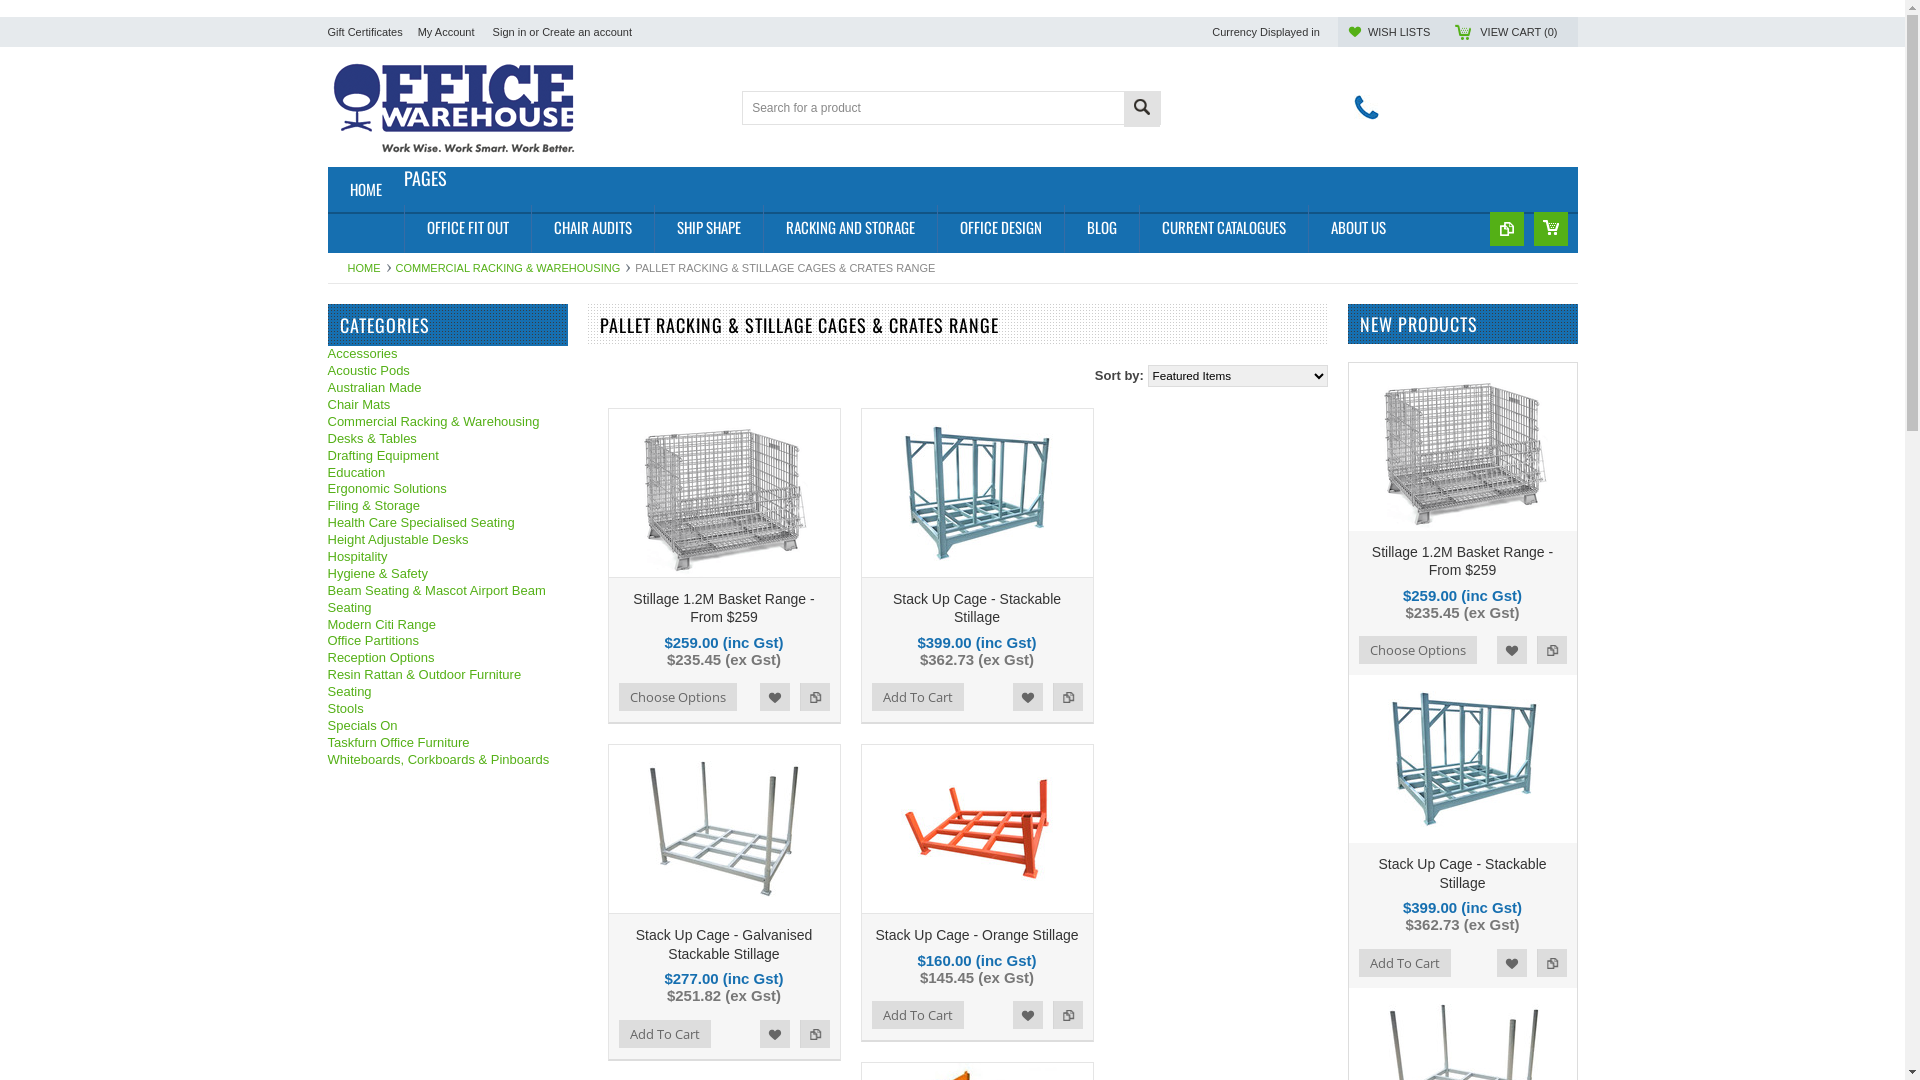  Describe the element at coordinates (775, 697) in the screenshot. I see `Add to Wishlist` at that location.